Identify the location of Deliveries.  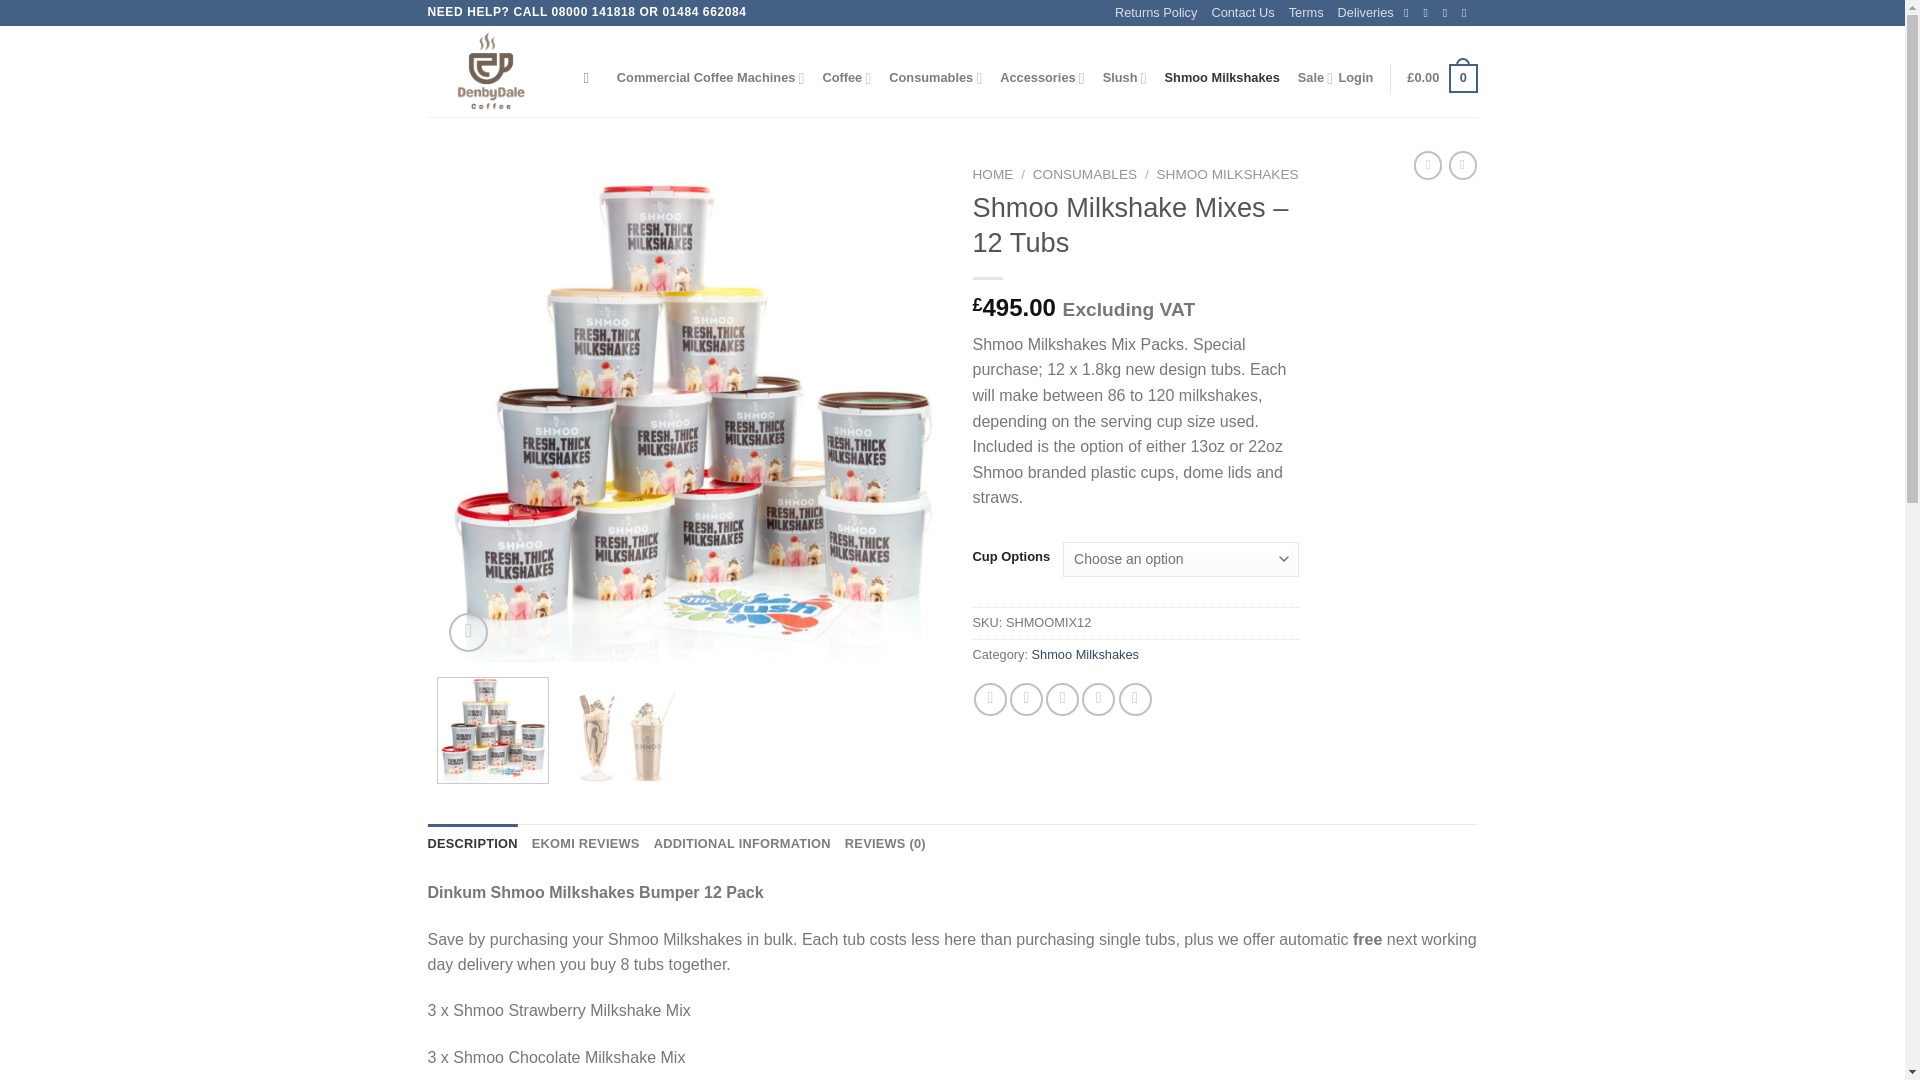
(1366, 12).